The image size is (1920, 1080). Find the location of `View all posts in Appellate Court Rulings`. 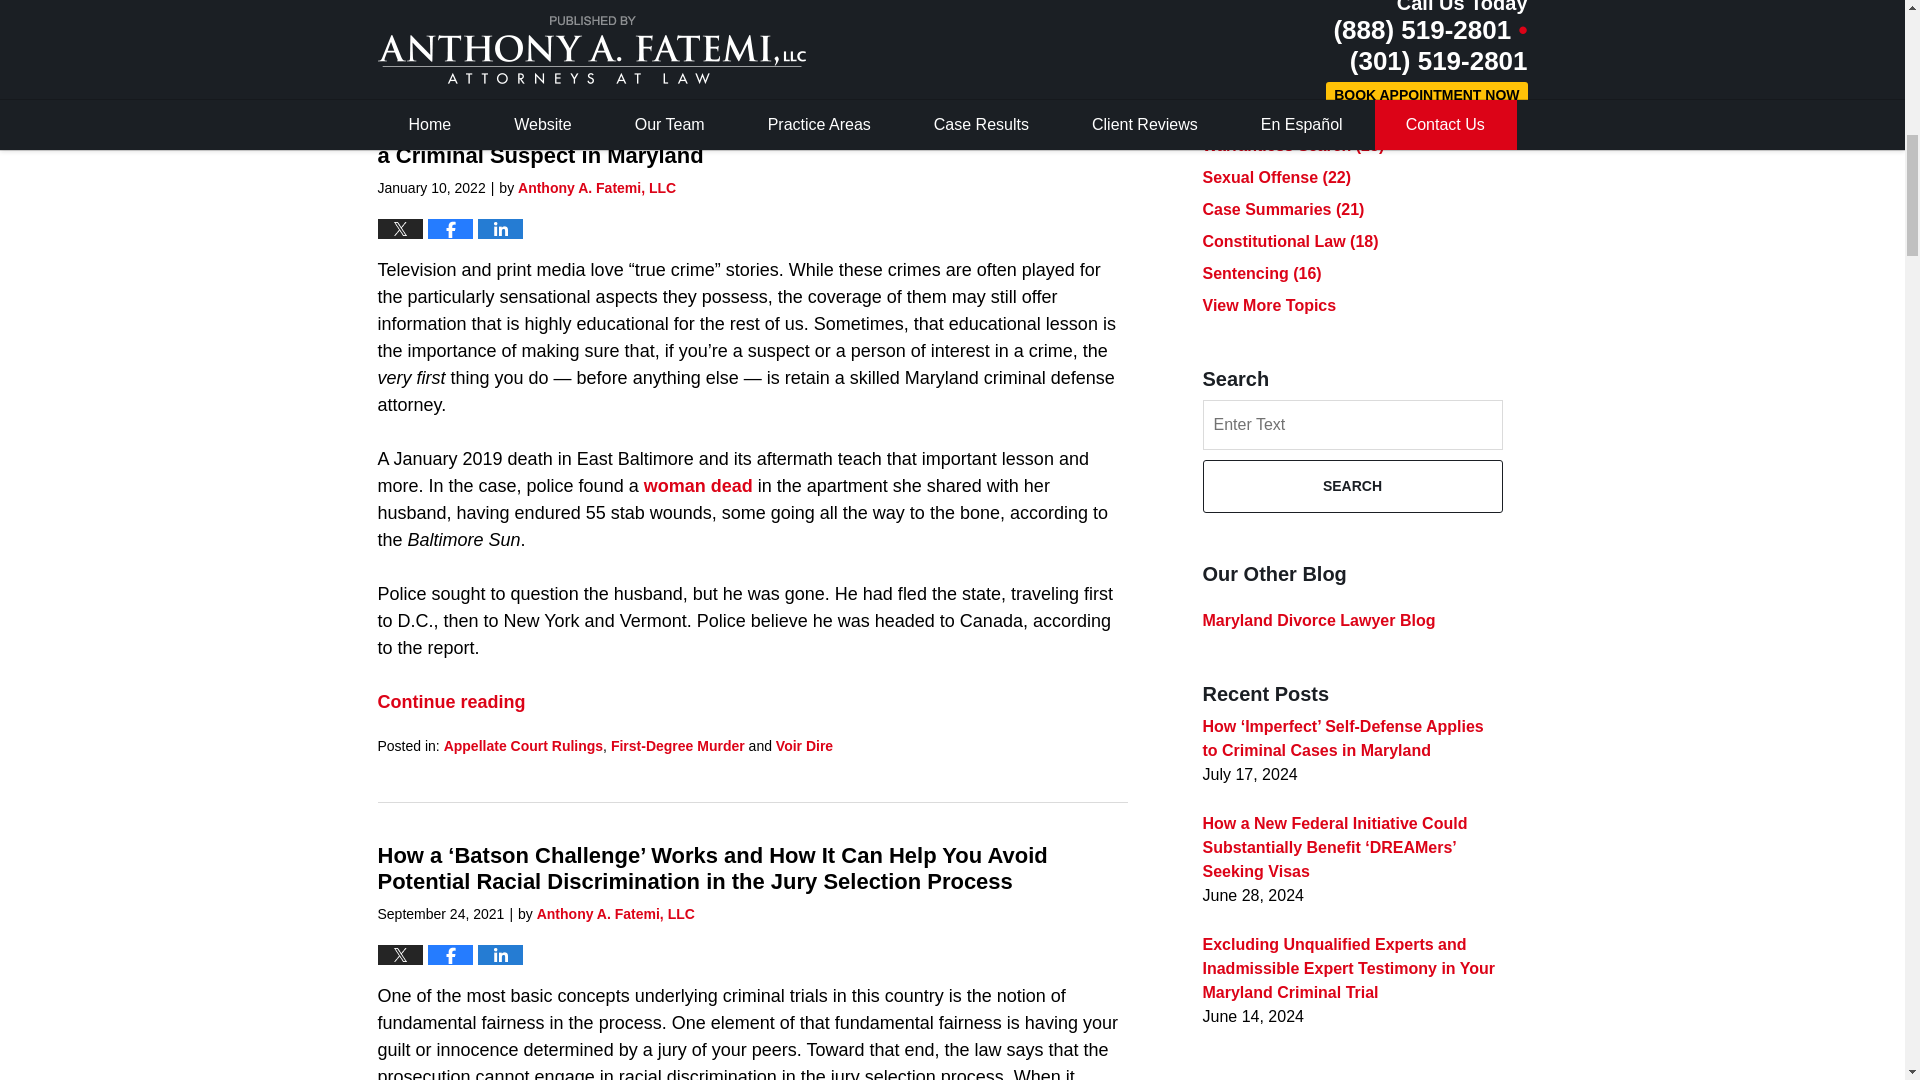

View all posts in Appellate Court Rulings is located at coordinates (522, 745).